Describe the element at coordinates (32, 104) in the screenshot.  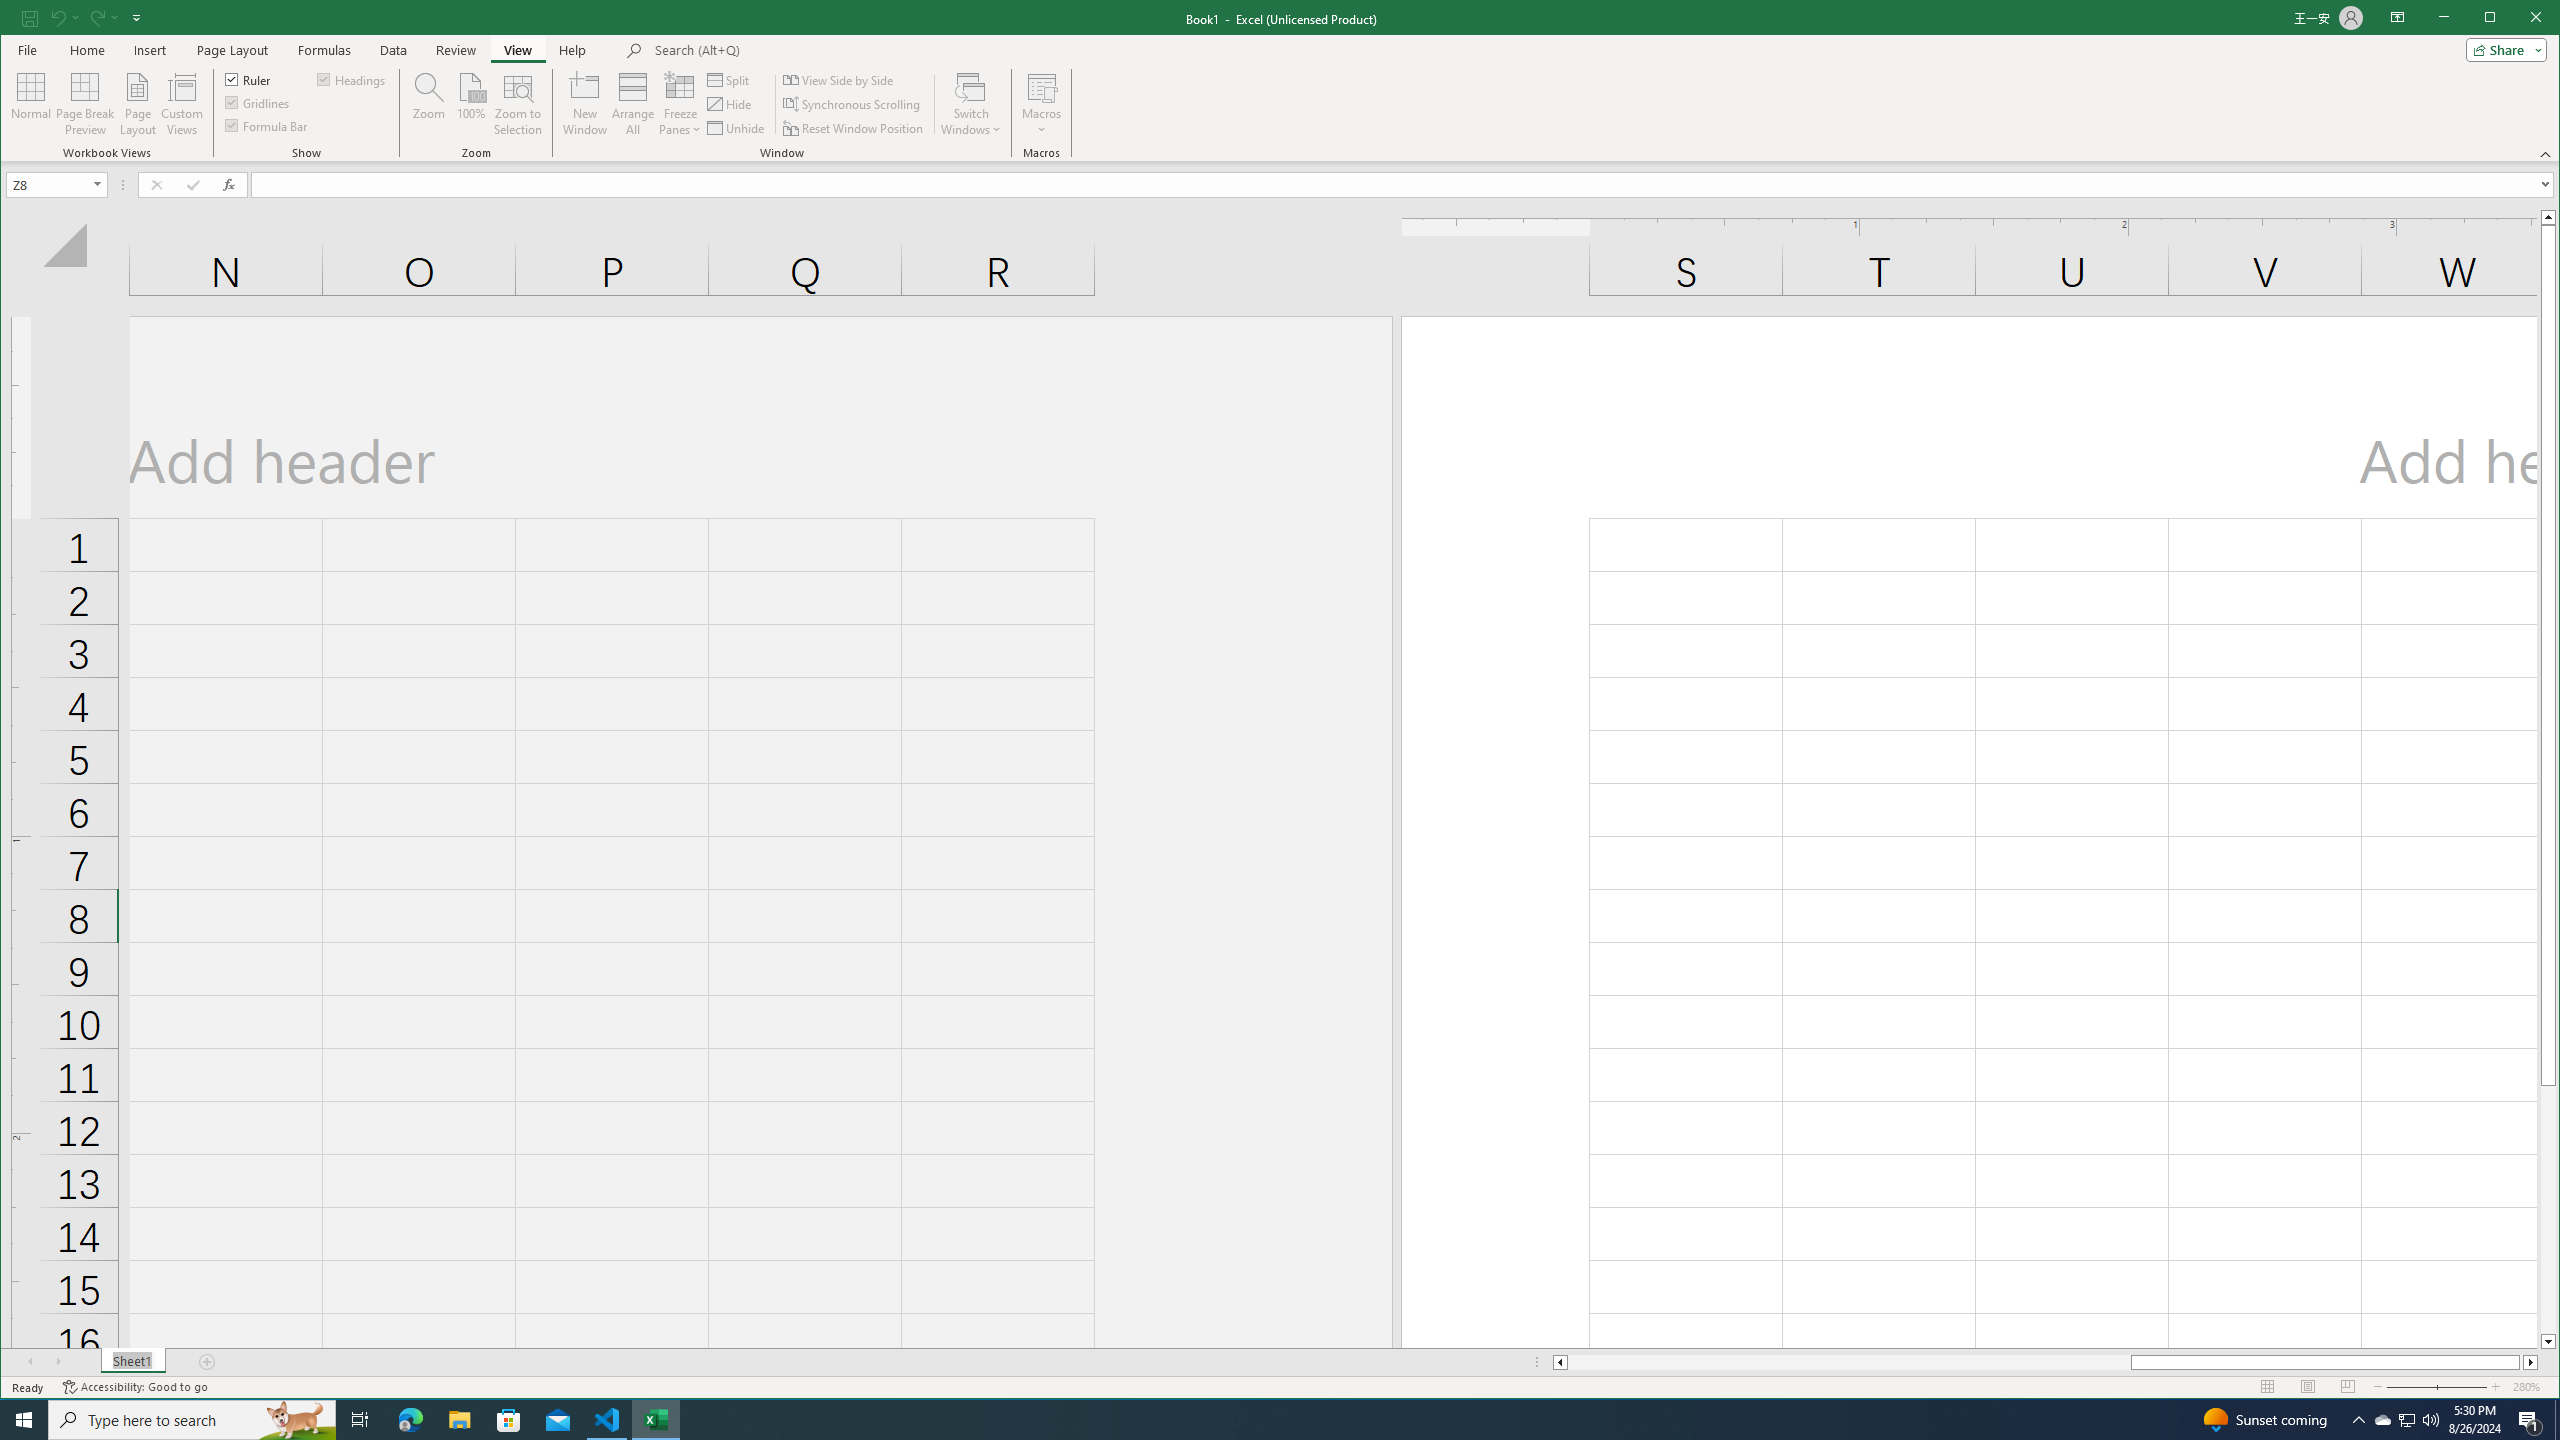
I see `Normal` at that location.